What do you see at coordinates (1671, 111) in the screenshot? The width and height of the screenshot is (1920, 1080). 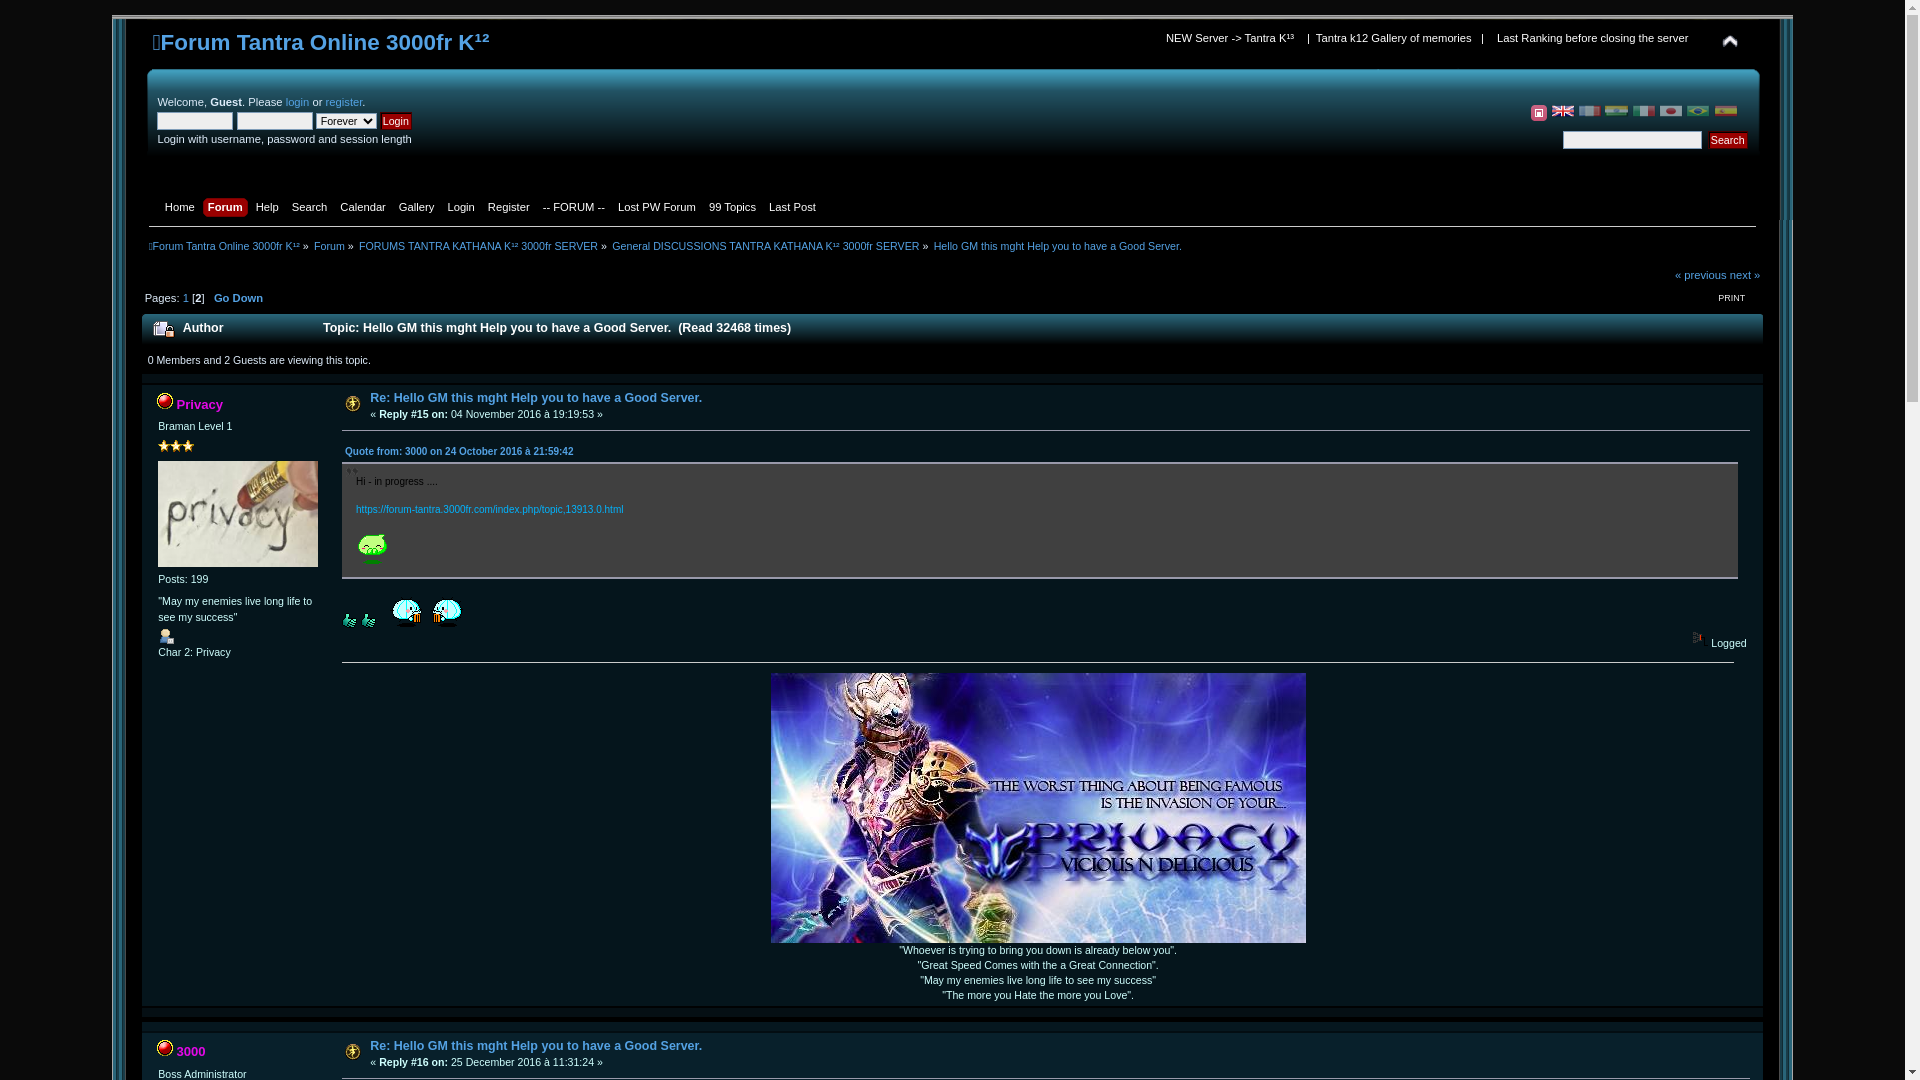 I see `Japanese-utf8` at bounding box center [1671, 111].